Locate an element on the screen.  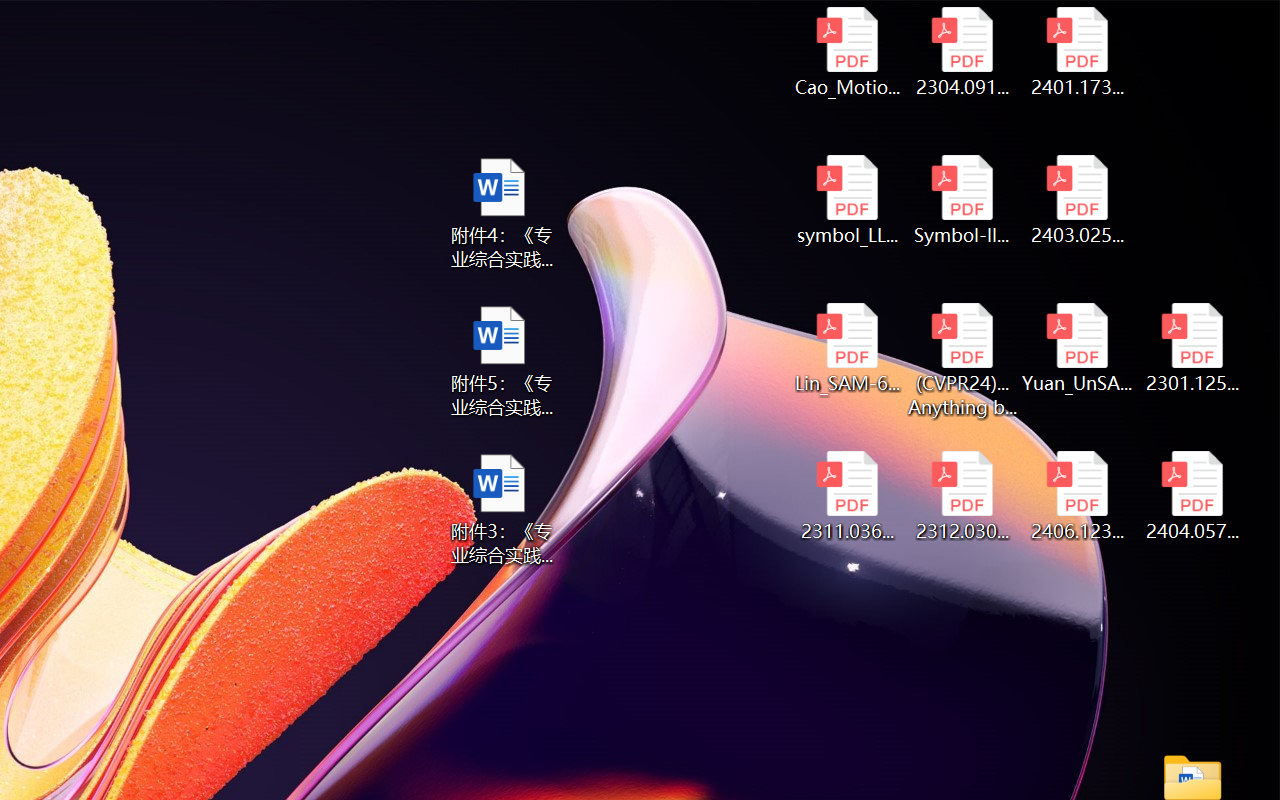
Symbol-llm-v2.pdf is located at coordinates (962, 200).